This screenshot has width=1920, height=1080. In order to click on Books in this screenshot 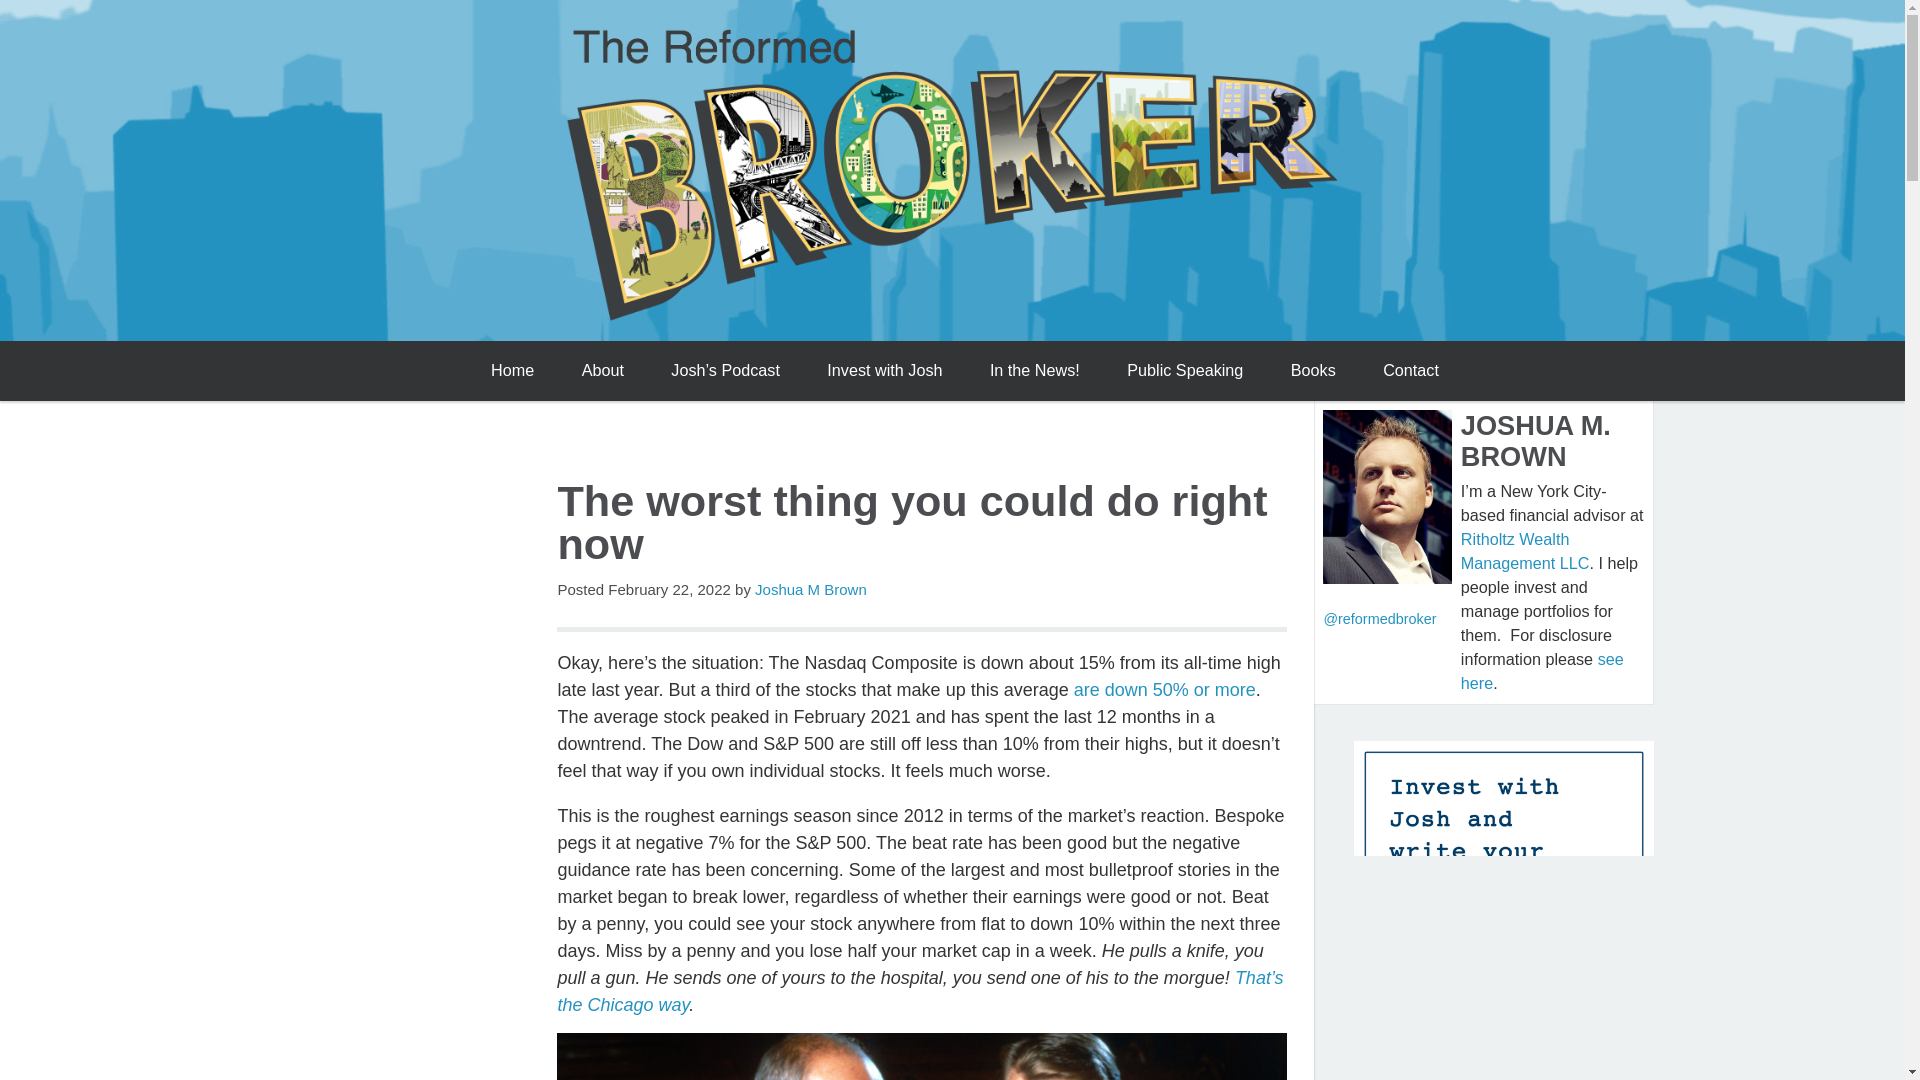, I will do `click(1312, 370)`.